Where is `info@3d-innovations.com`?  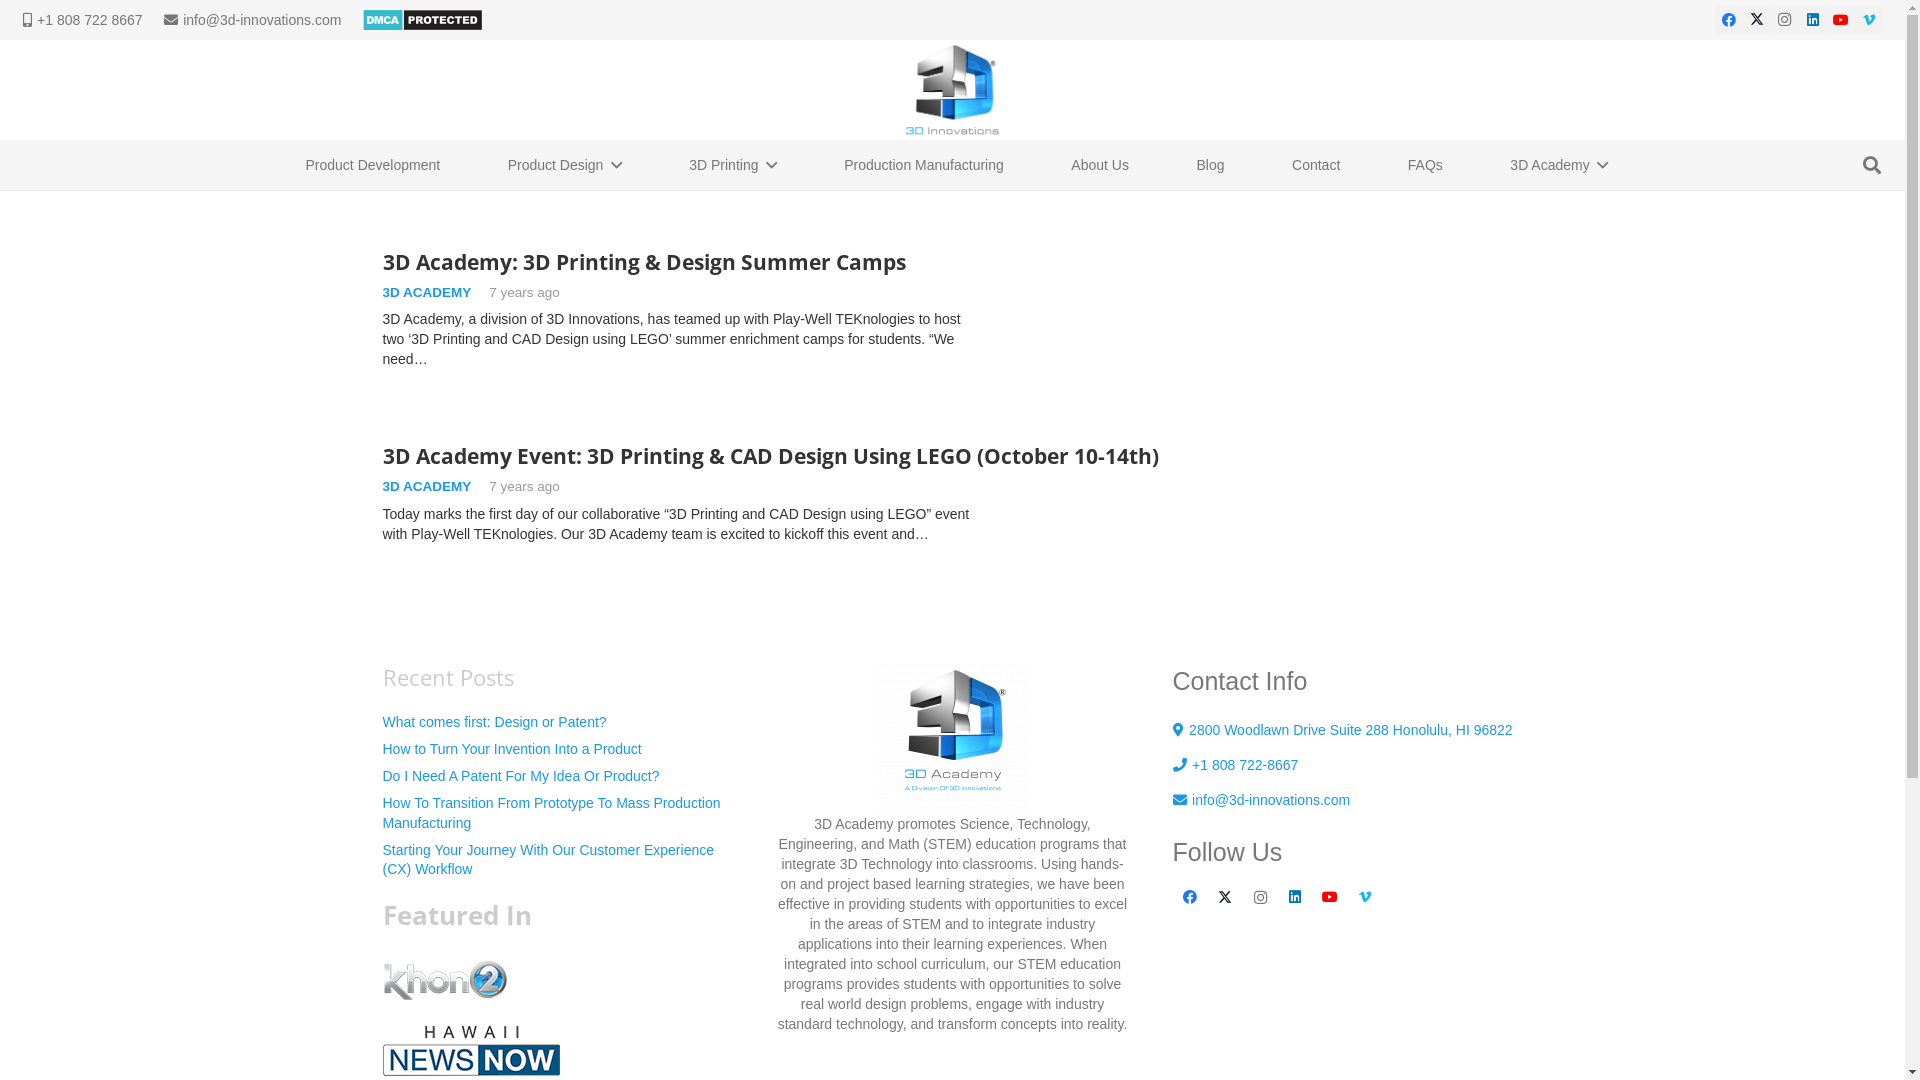 info@3d-innovations.com is located at coordinates (1261, 800).